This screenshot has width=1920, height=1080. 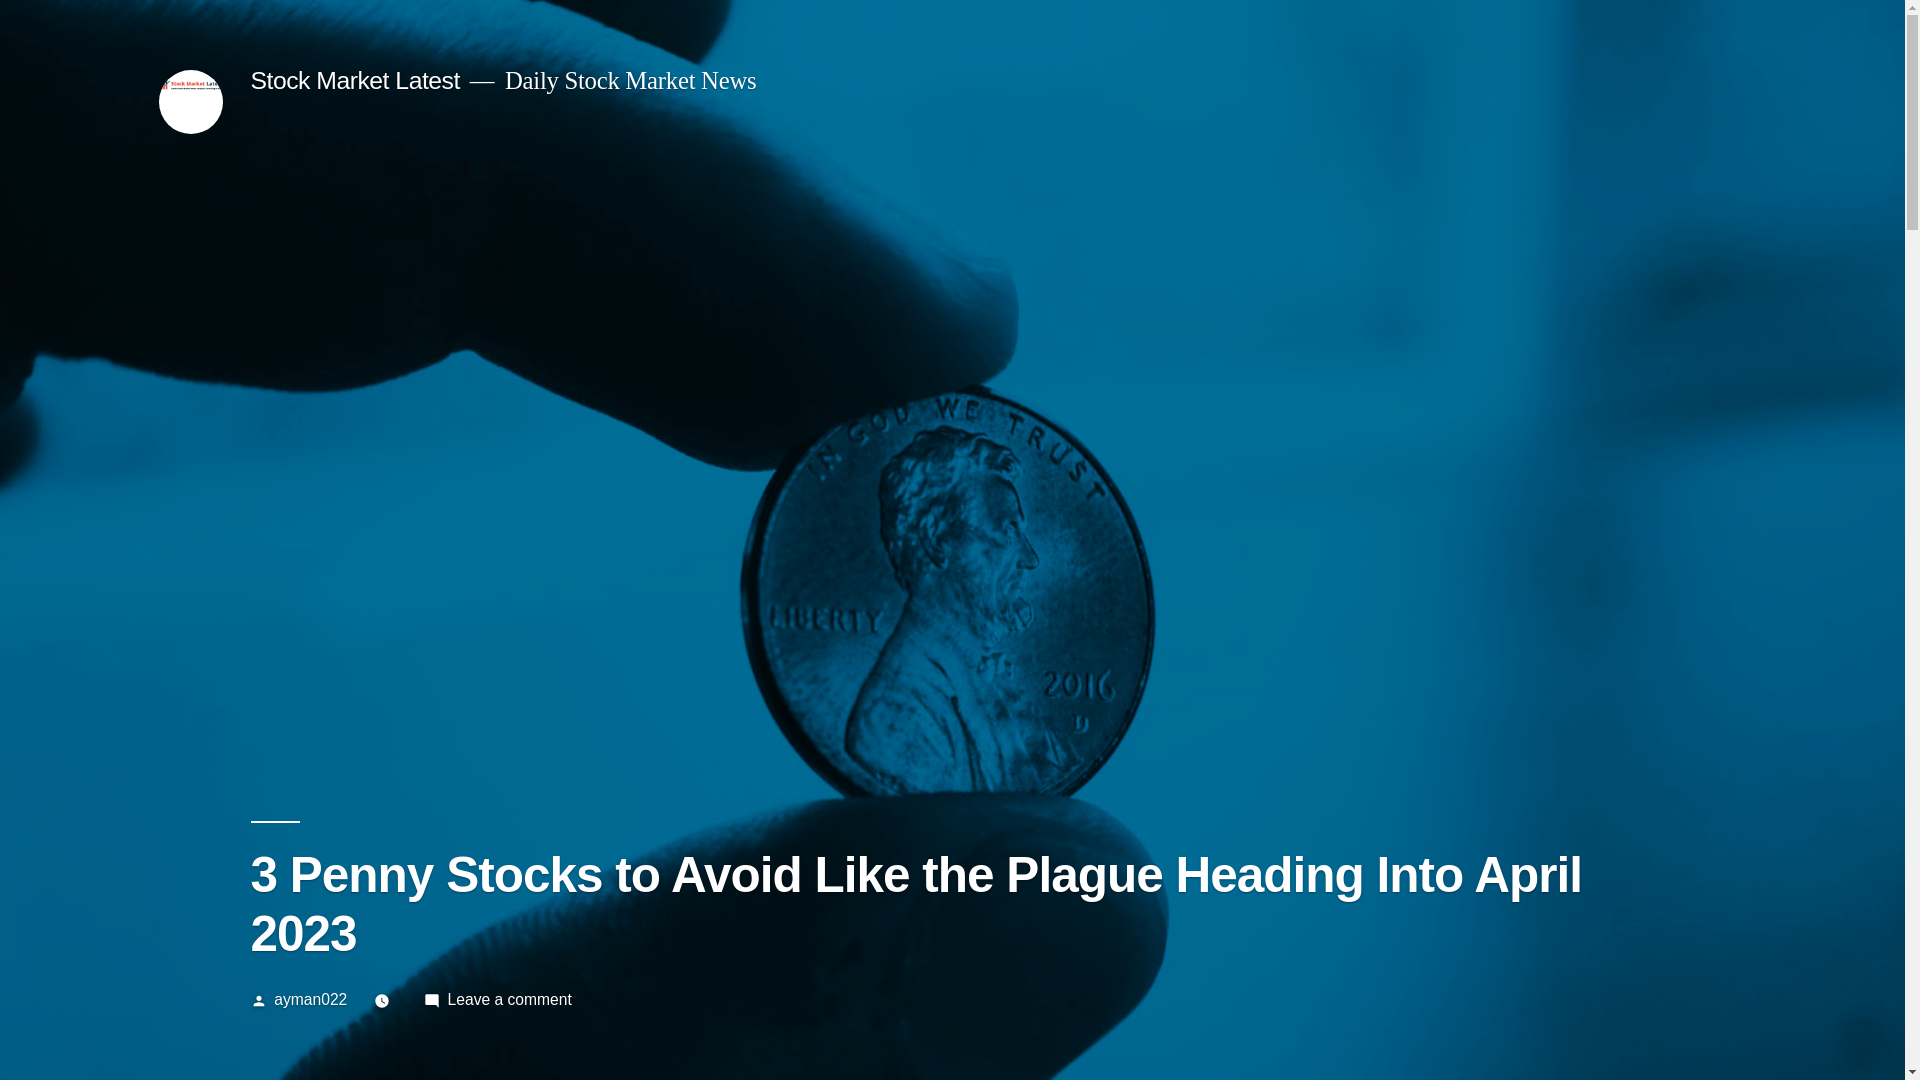 I want to click on Stock Market Latest, so click(x=354, y=80).